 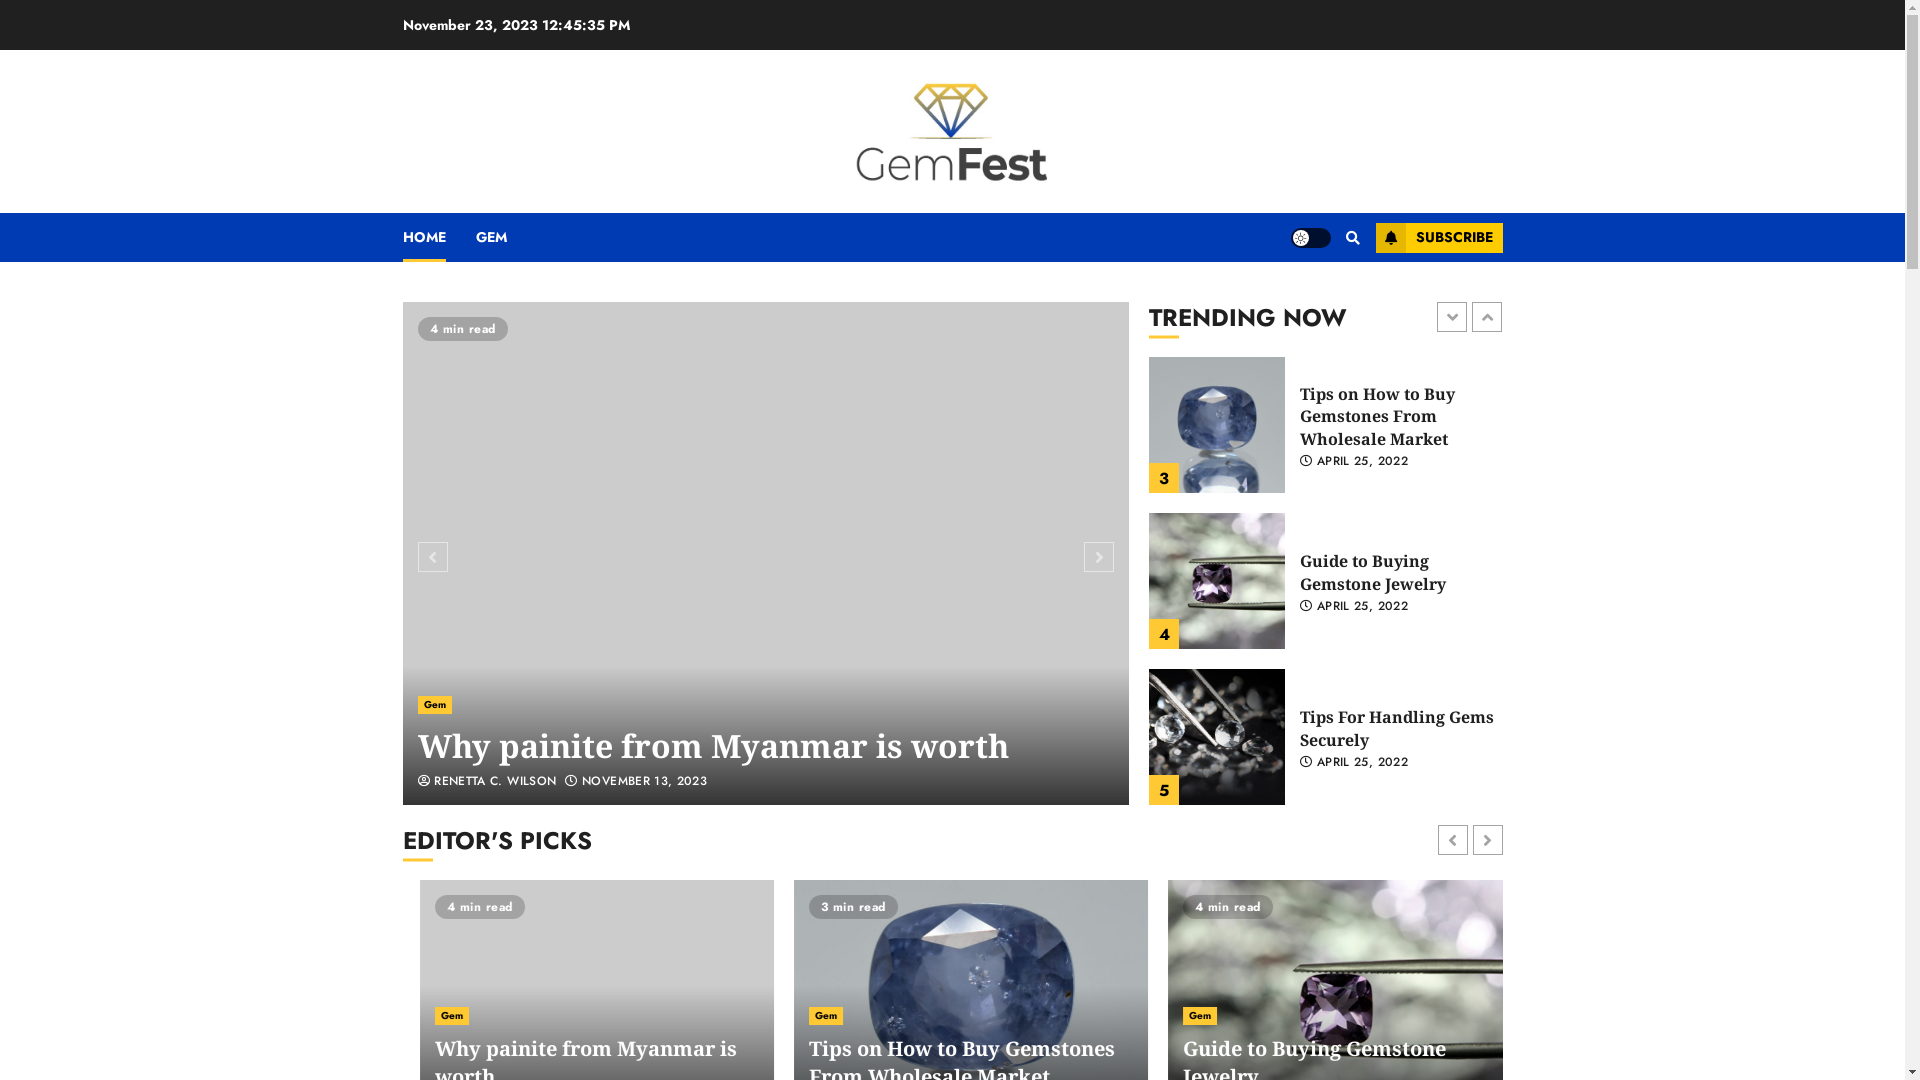 I want to click on RENETTA C. WILSON, so click(x=488, y=782).